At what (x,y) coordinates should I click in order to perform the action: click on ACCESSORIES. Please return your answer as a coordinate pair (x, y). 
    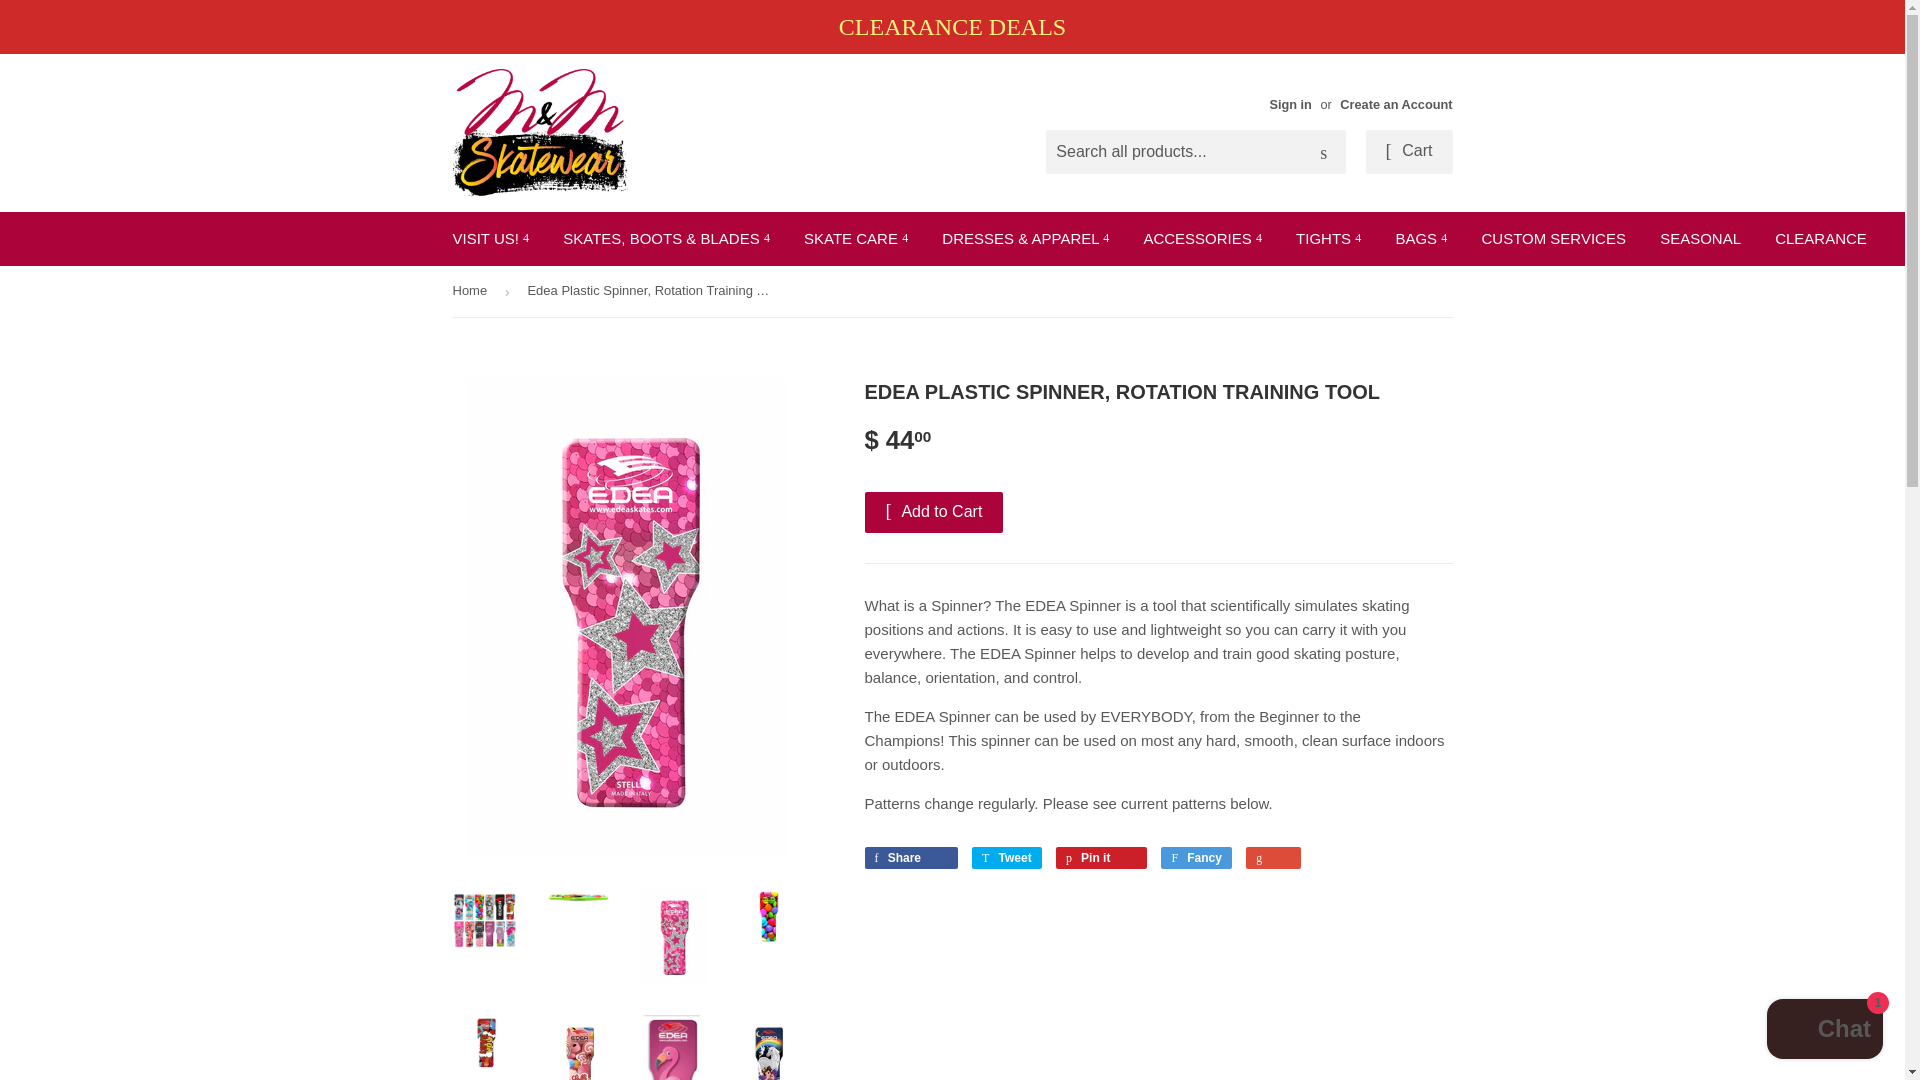
    Looking at the image, I should click on (1202, 238).